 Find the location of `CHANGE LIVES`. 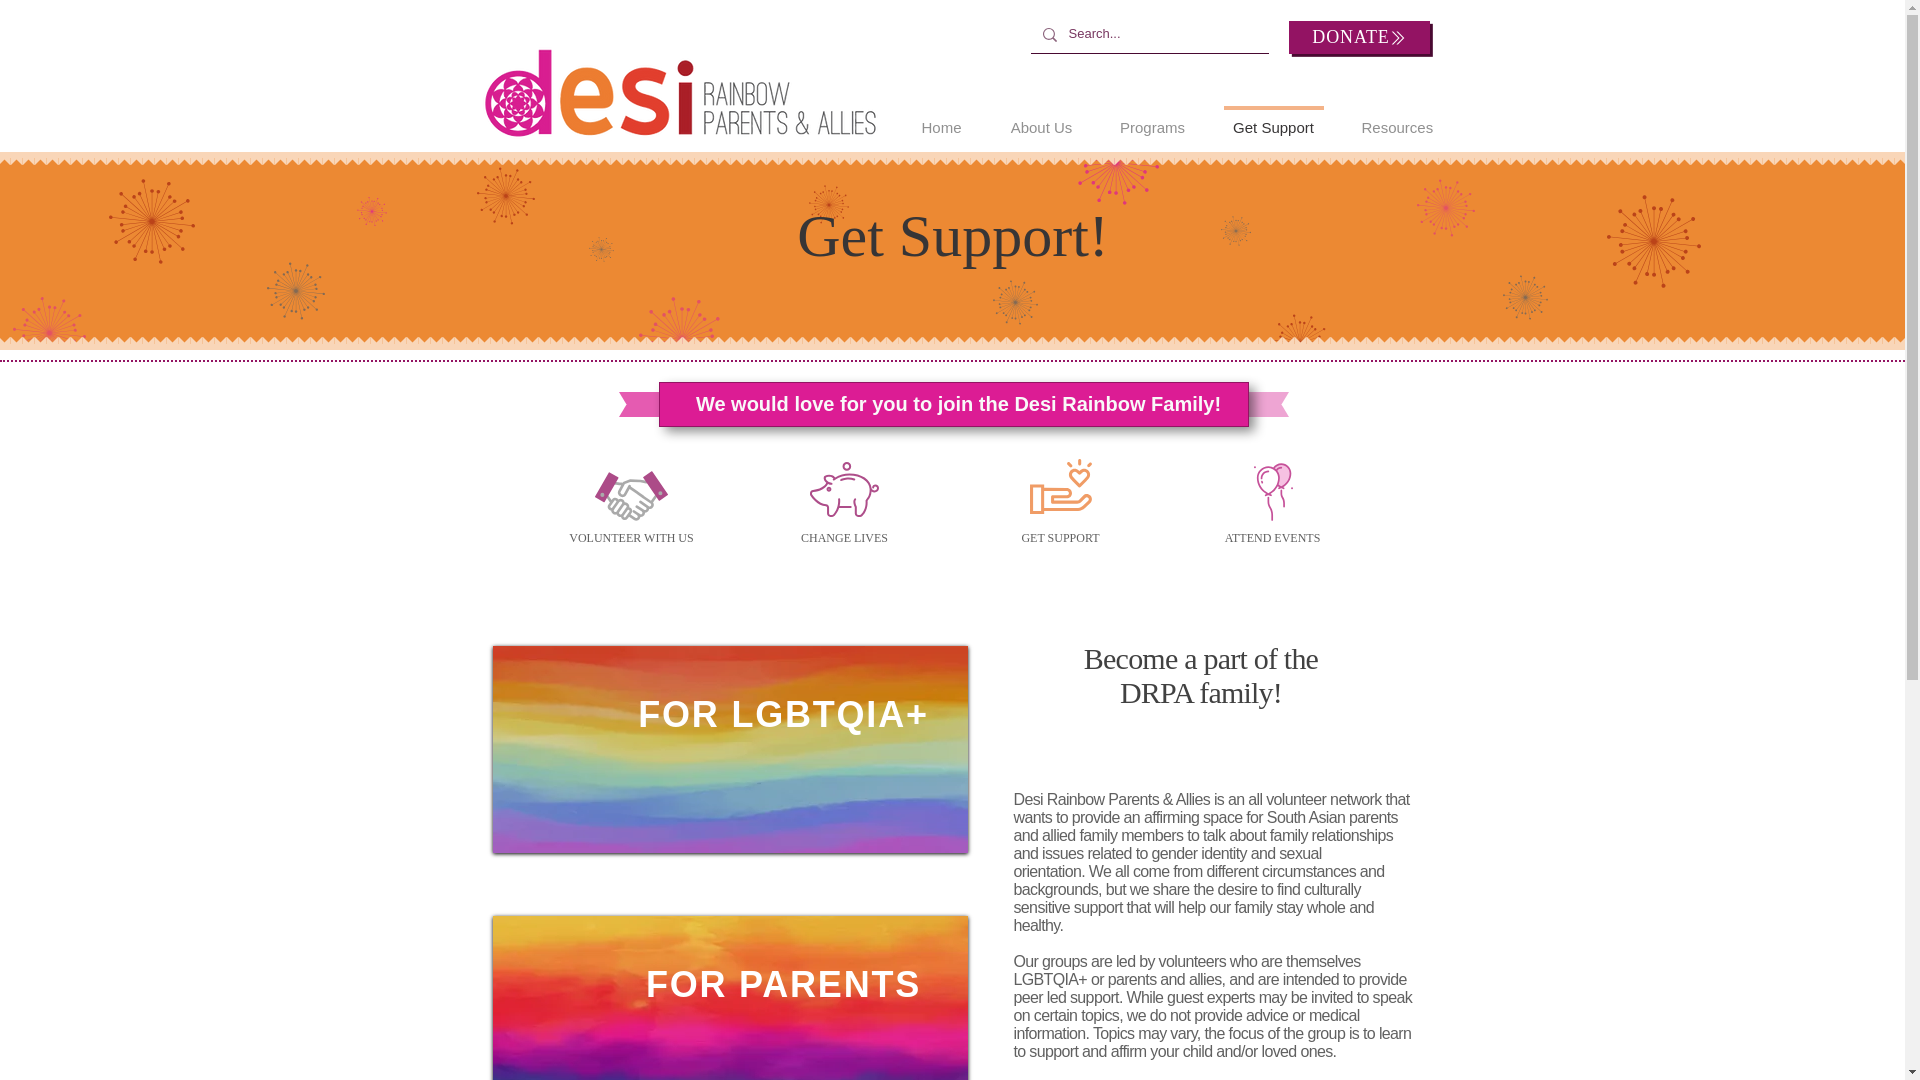

CHANGE LIVES is located at coordinates (844, 538).